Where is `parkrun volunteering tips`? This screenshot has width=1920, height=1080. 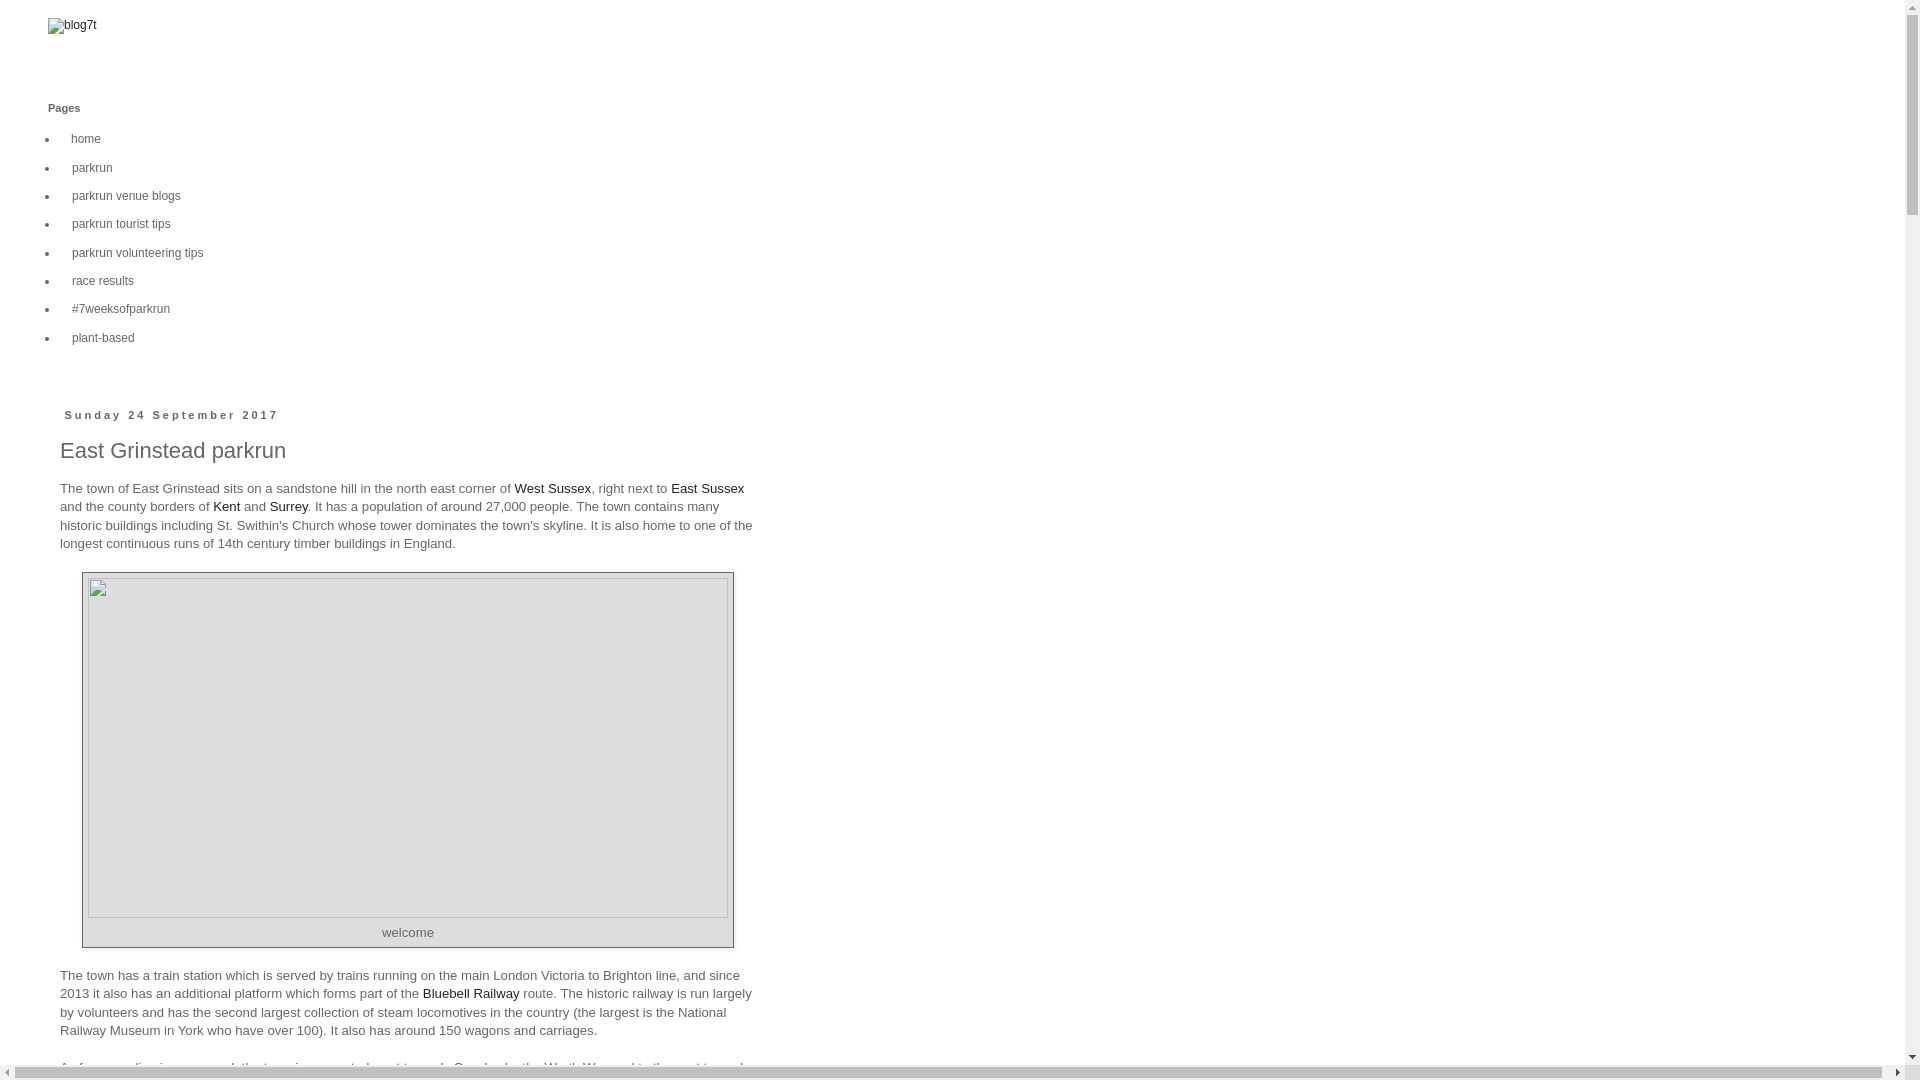 parkrun volunteering tips is located at coordinates (137, 251).